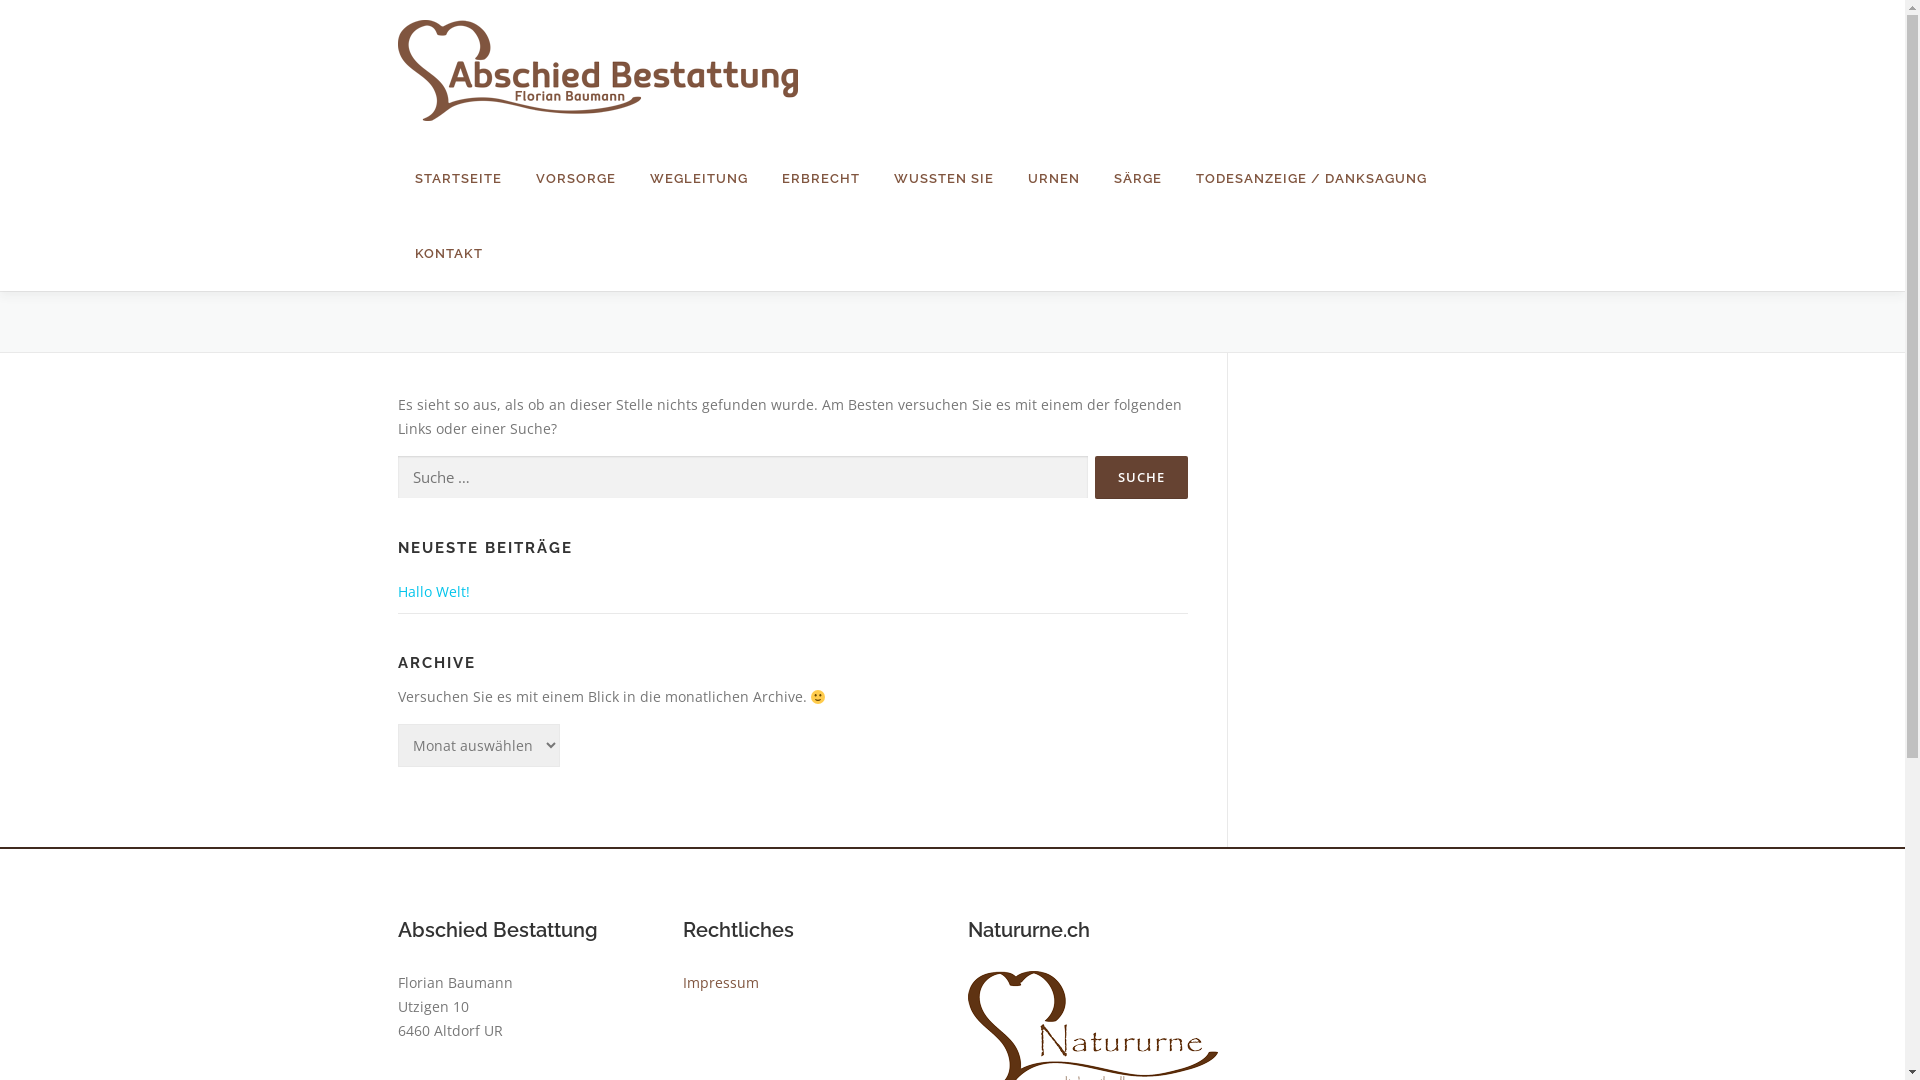  I want to click on Impressum, so click(720, 982).